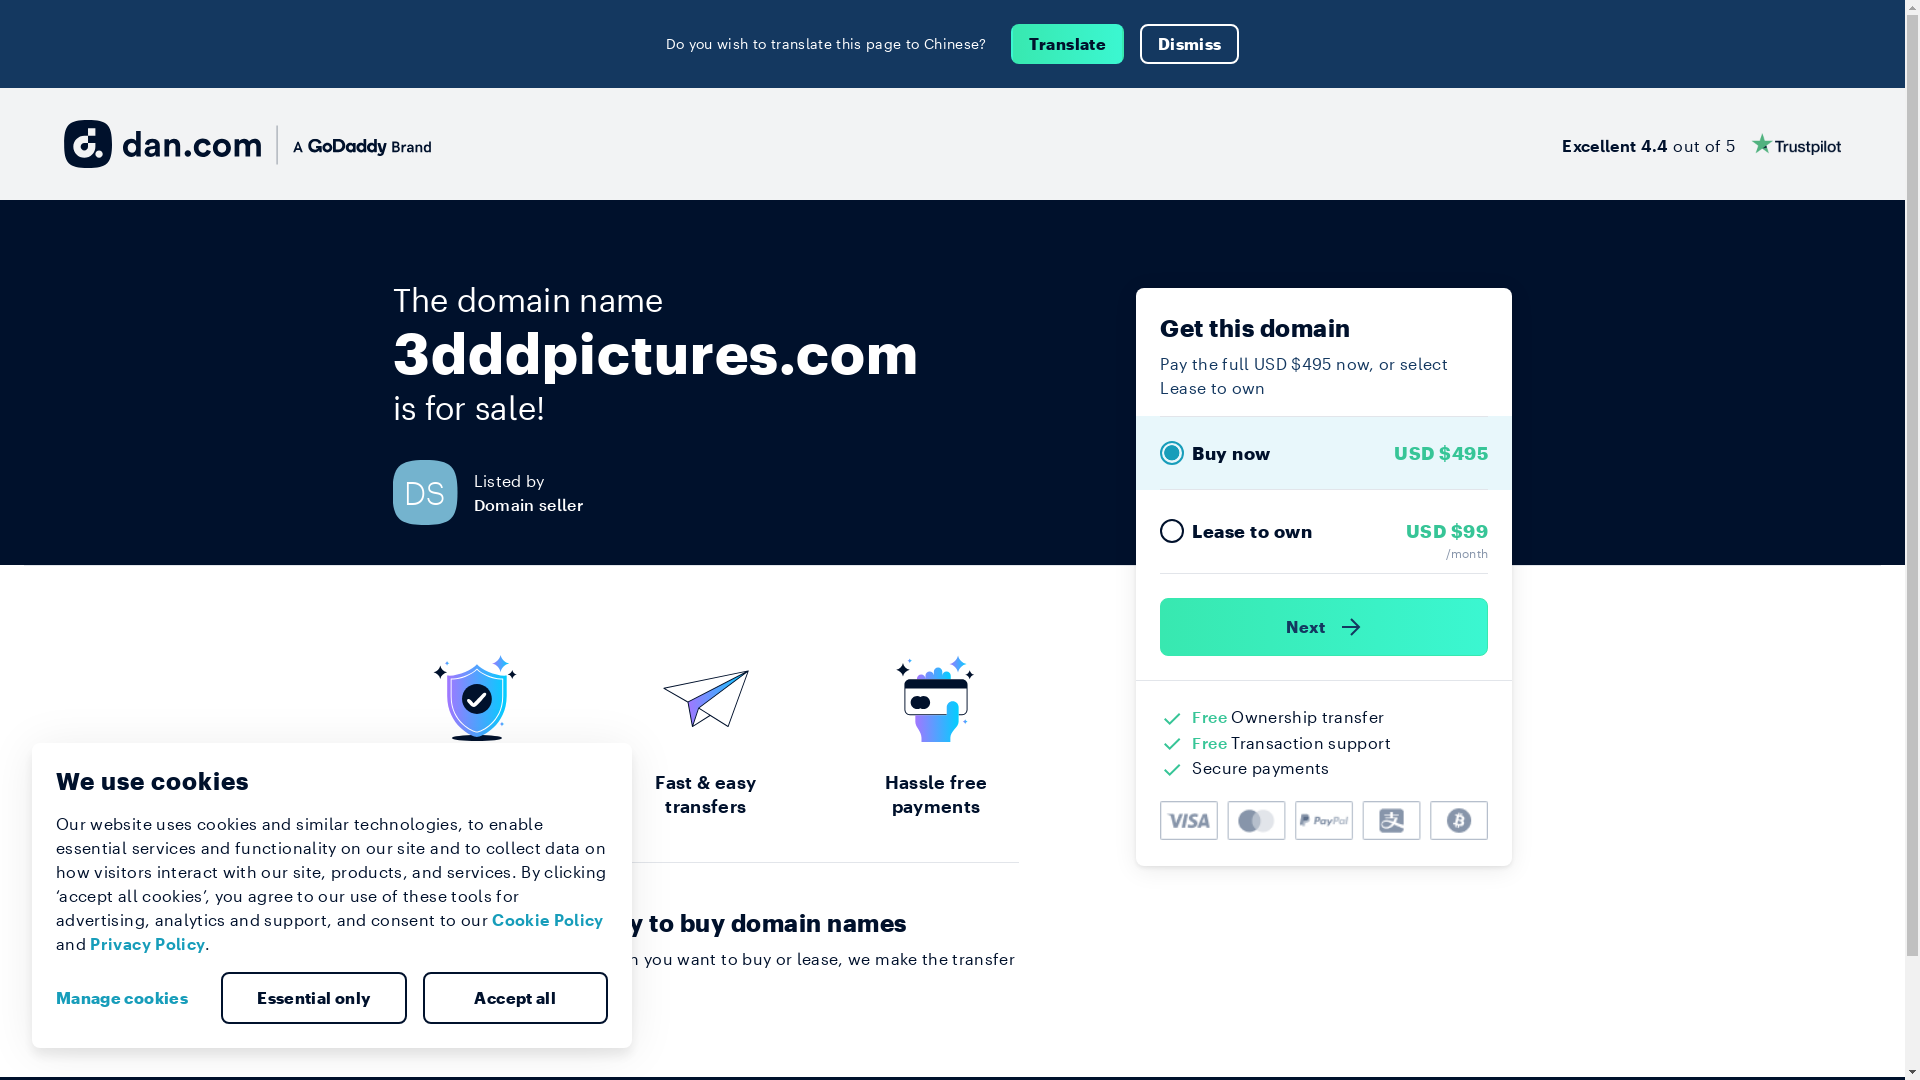 The image size is (1920, 1080). What do you see at coordinates (1190, 44) in the screenshot?
I see `Dismiss` at bounding box center [1190, 44].